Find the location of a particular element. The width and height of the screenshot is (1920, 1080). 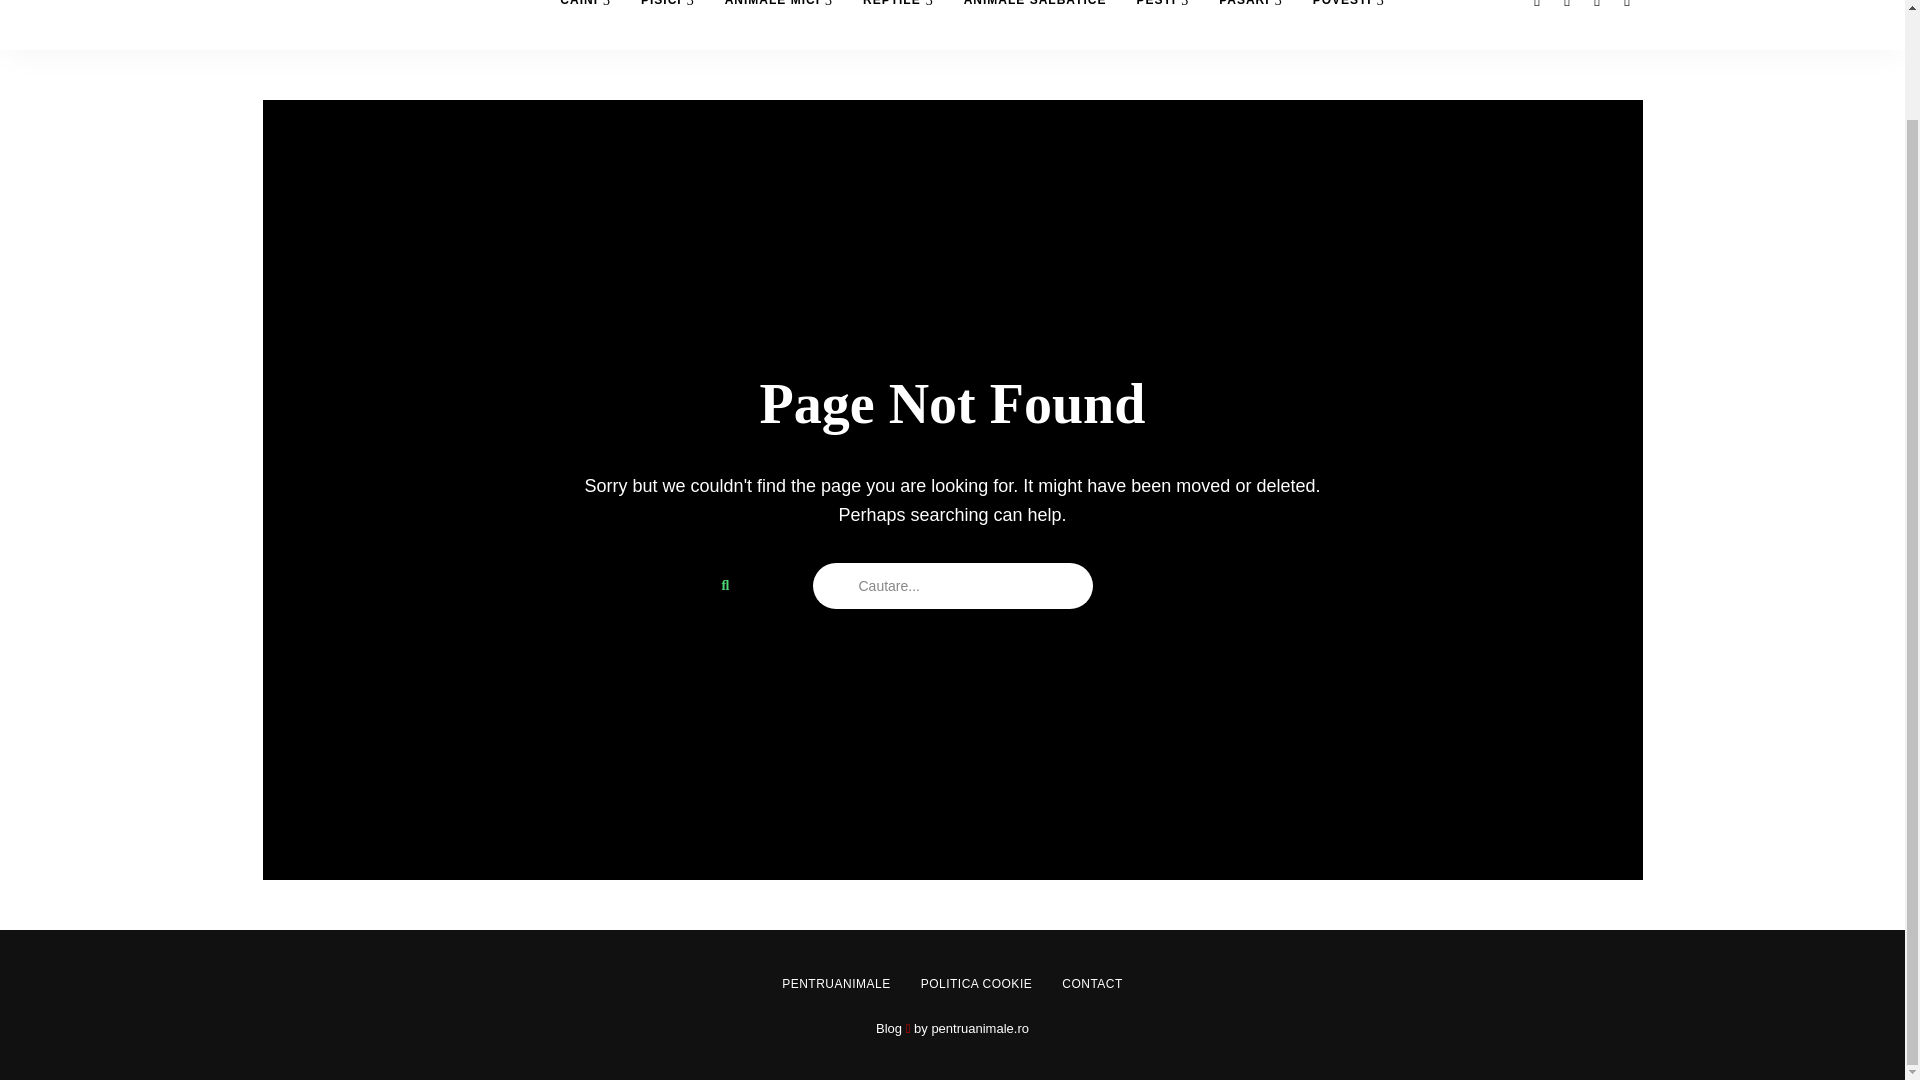

PASARI is located at coordinates (1250, 24).